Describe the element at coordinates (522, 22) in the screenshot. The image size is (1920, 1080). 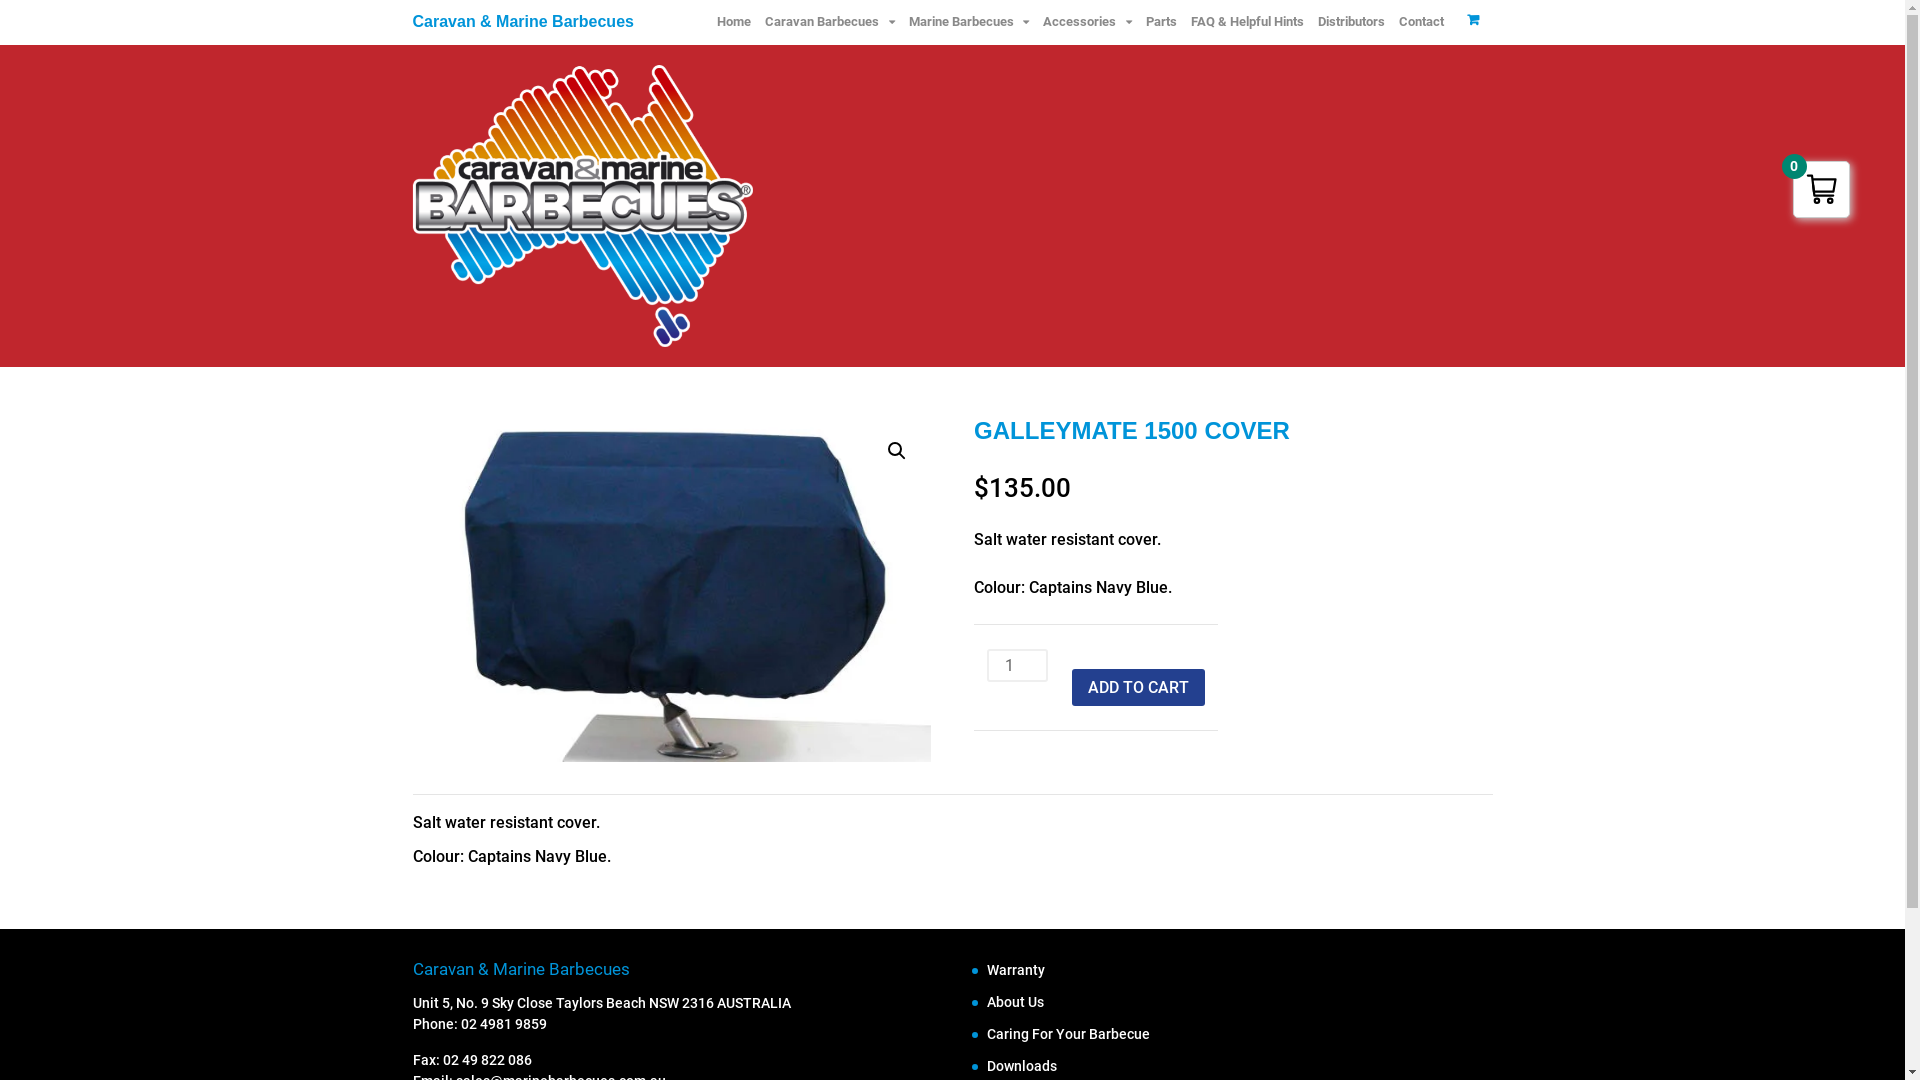
I see `Caravan & Marine Barbecues` at that location.